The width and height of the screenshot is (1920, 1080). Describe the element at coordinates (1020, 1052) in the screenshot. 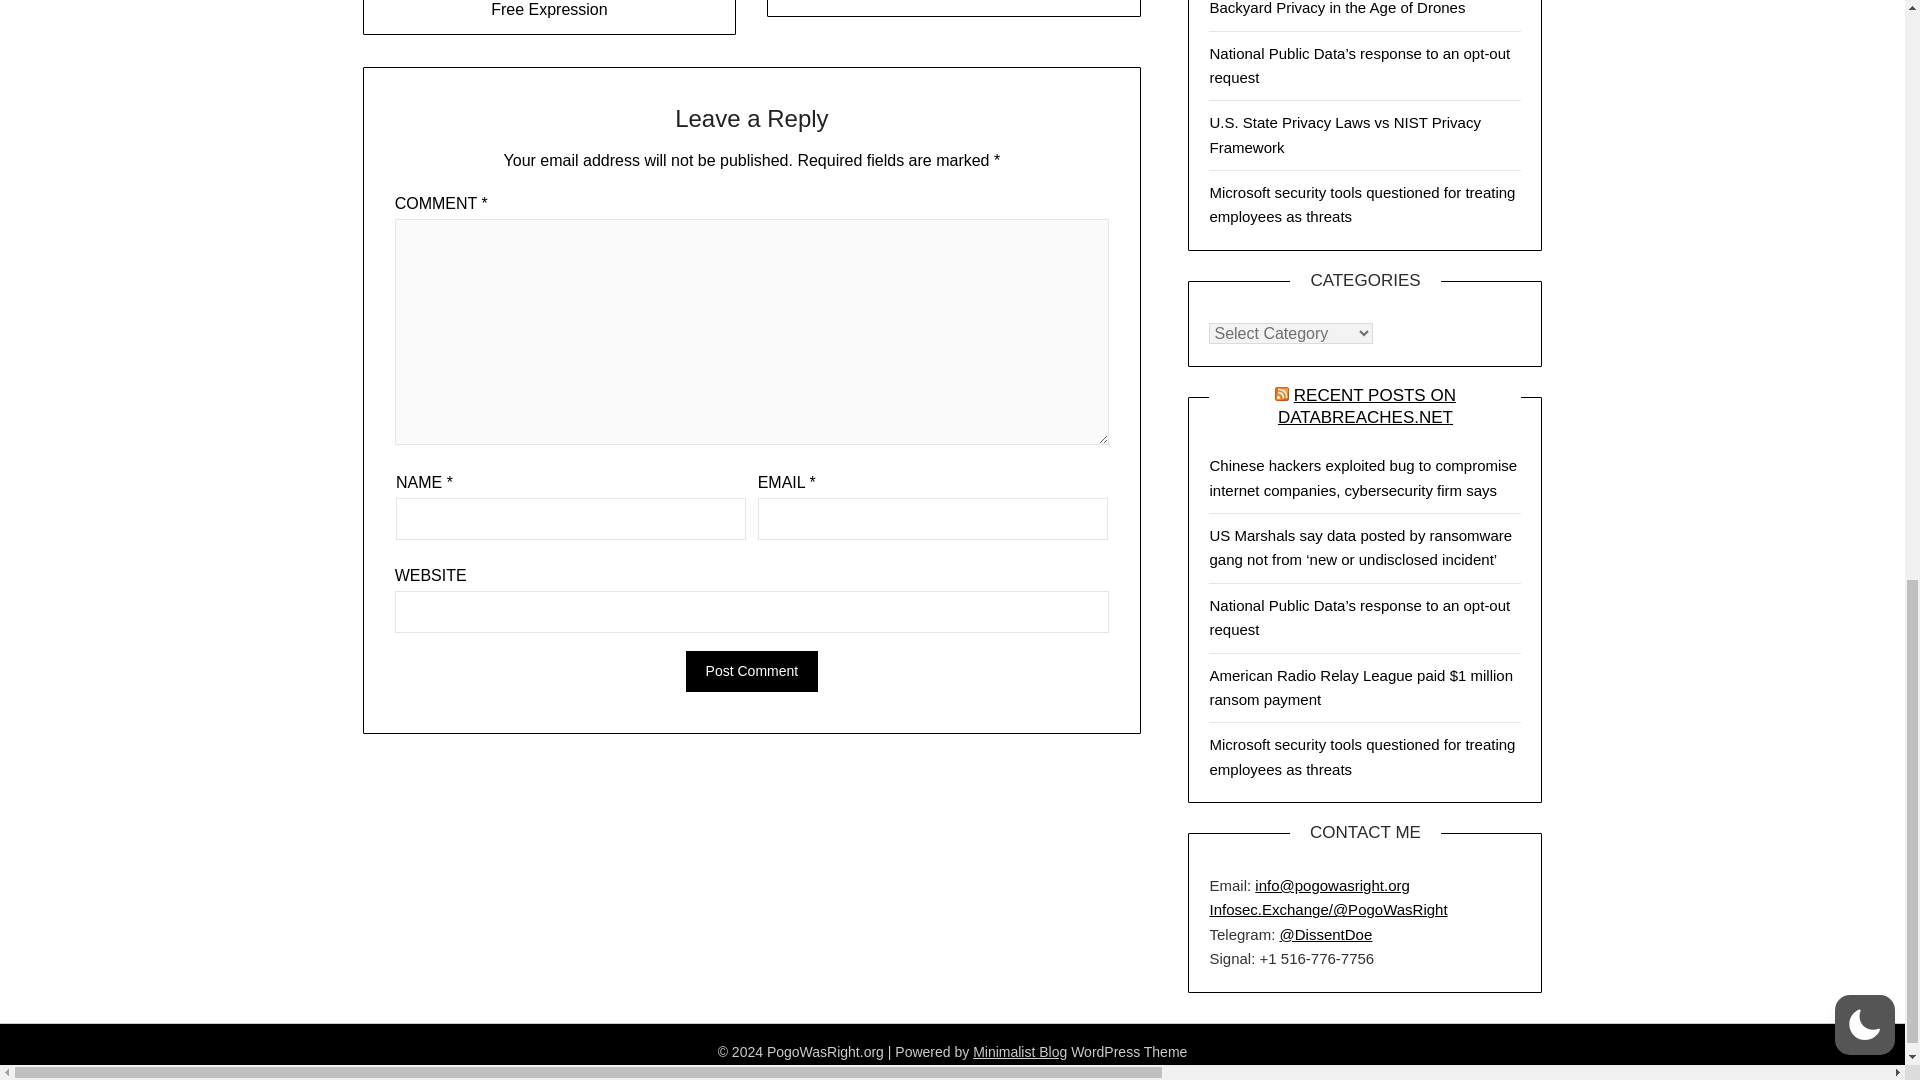

I see `Minimalist Blog` at that location.